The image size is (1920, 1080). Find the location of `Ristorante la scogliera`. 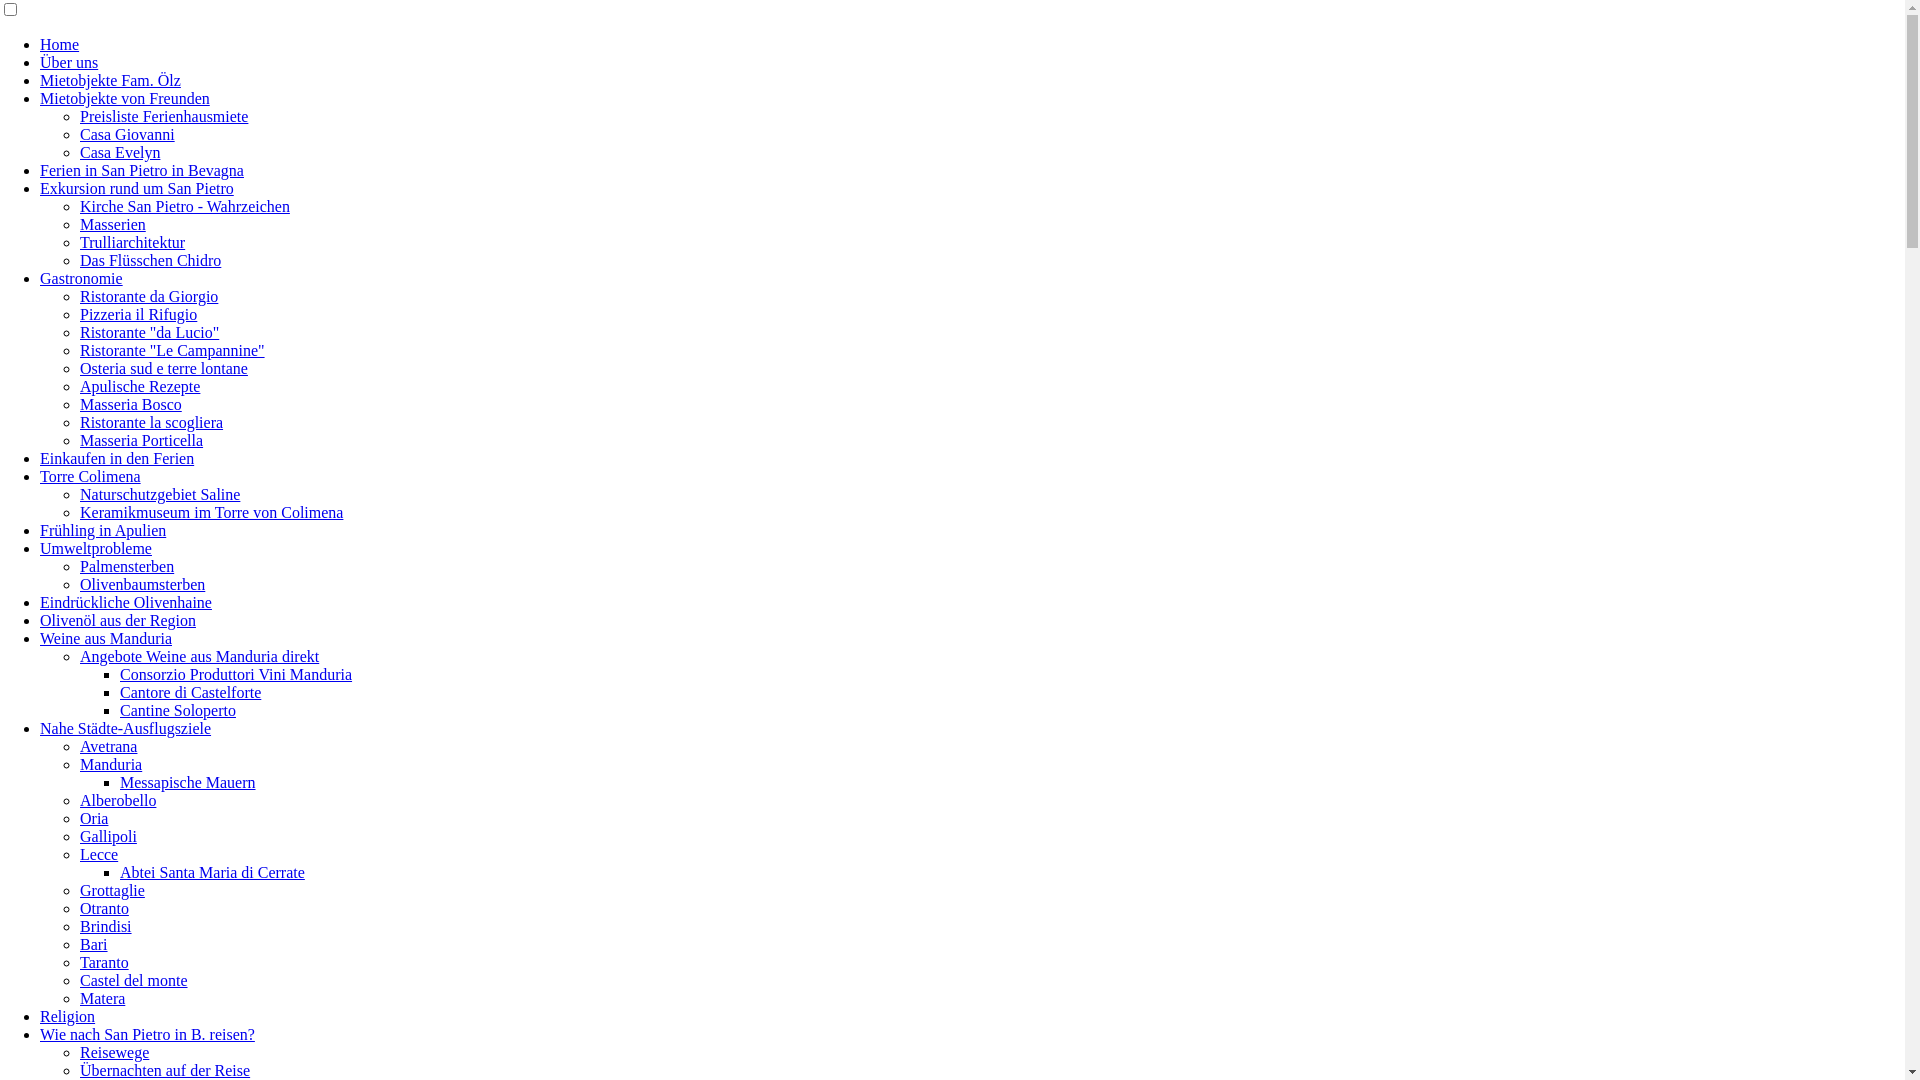

Ristorante la scogliera is located at coordinates (152, 422).